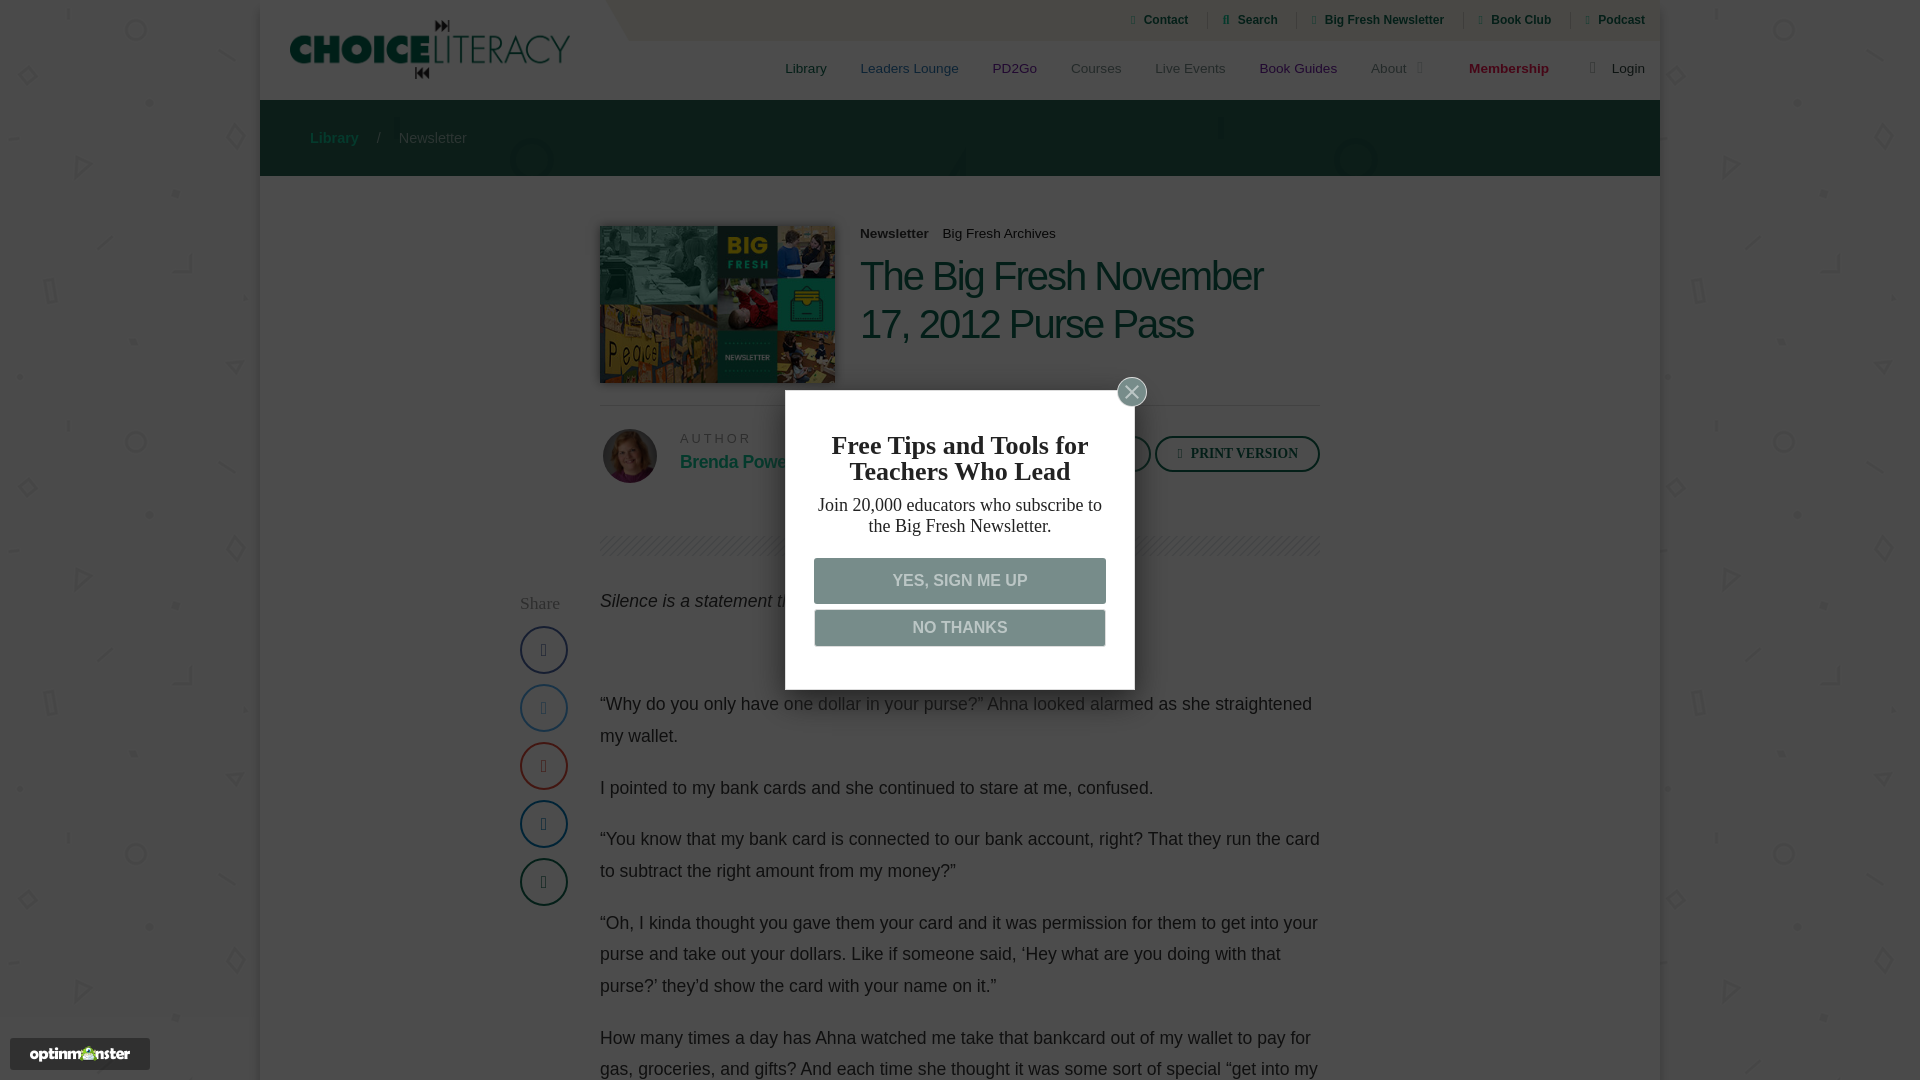  Describe the element at coordinates (1238, 454) in the screenshot. I see `PRINT VERSION` at that location.